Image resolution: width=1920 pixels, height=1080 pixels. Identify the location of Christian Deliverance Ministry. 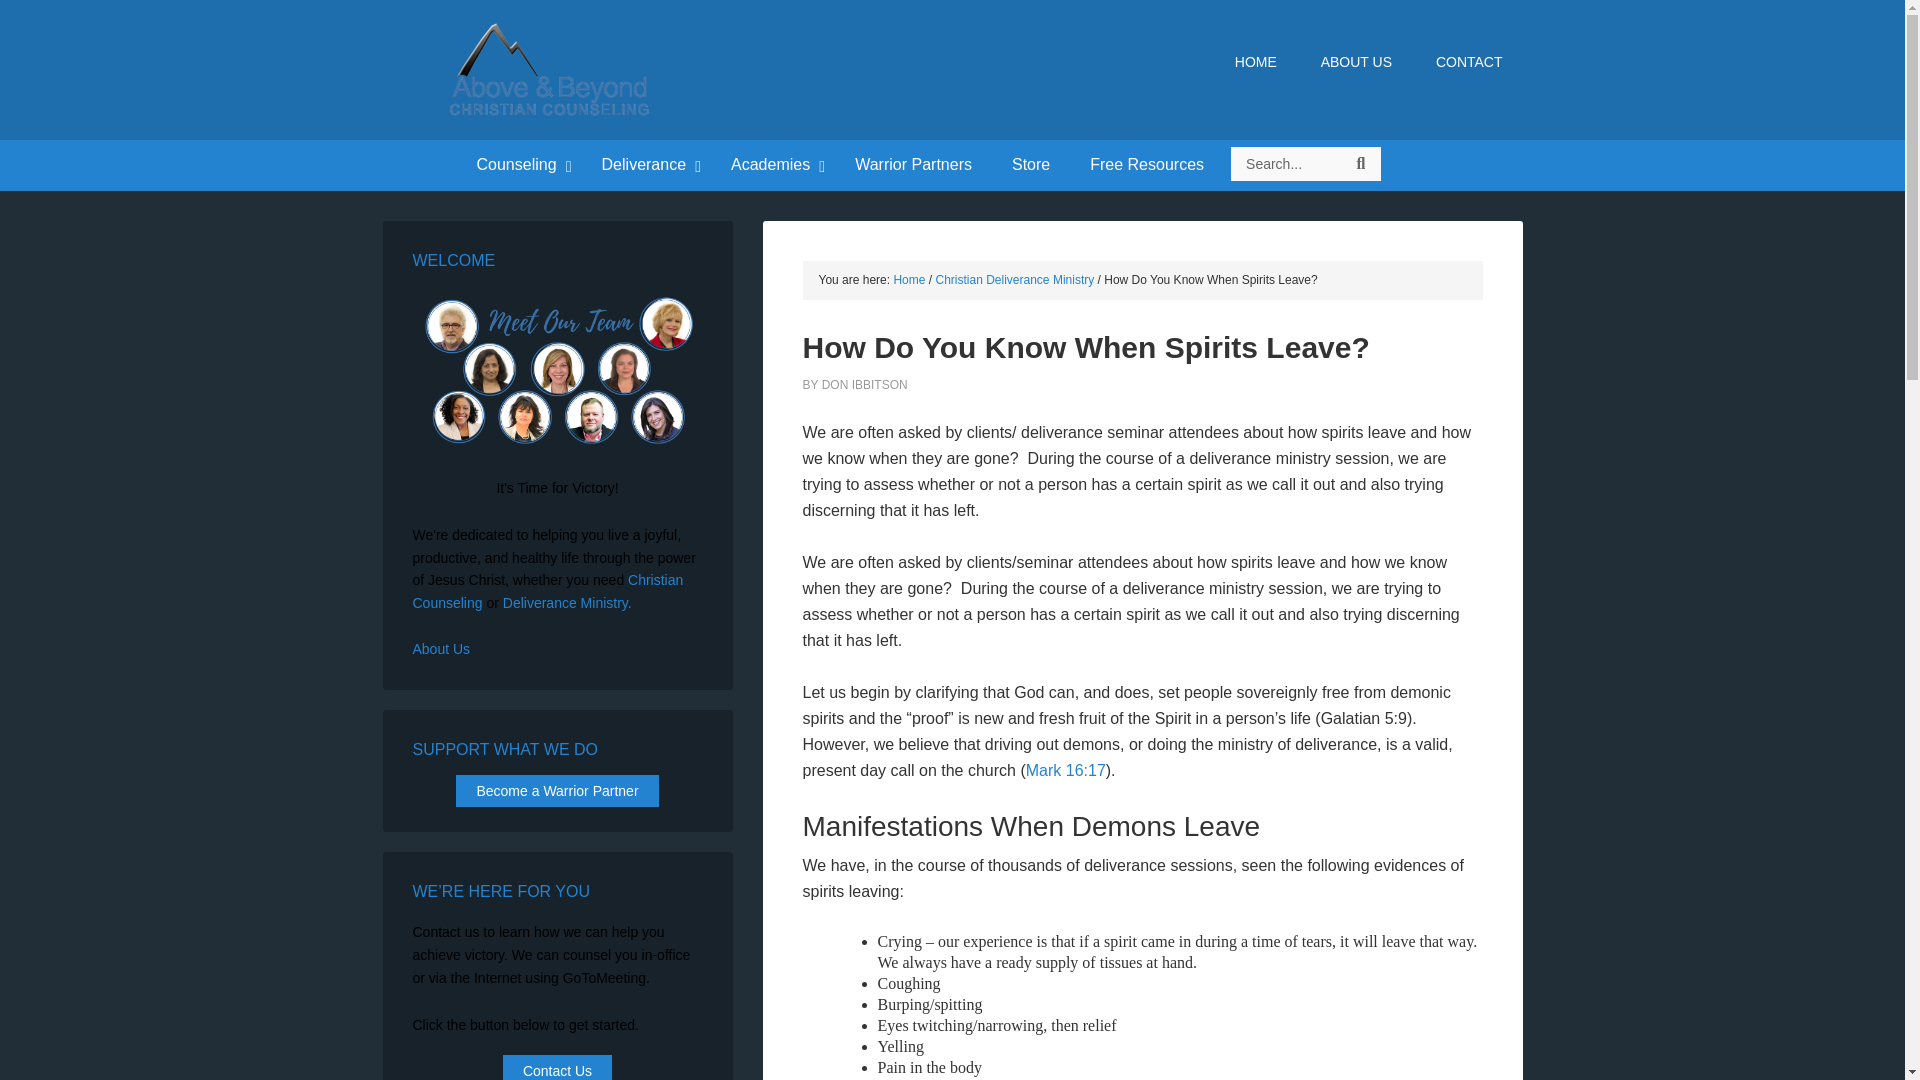
(1015, 280).